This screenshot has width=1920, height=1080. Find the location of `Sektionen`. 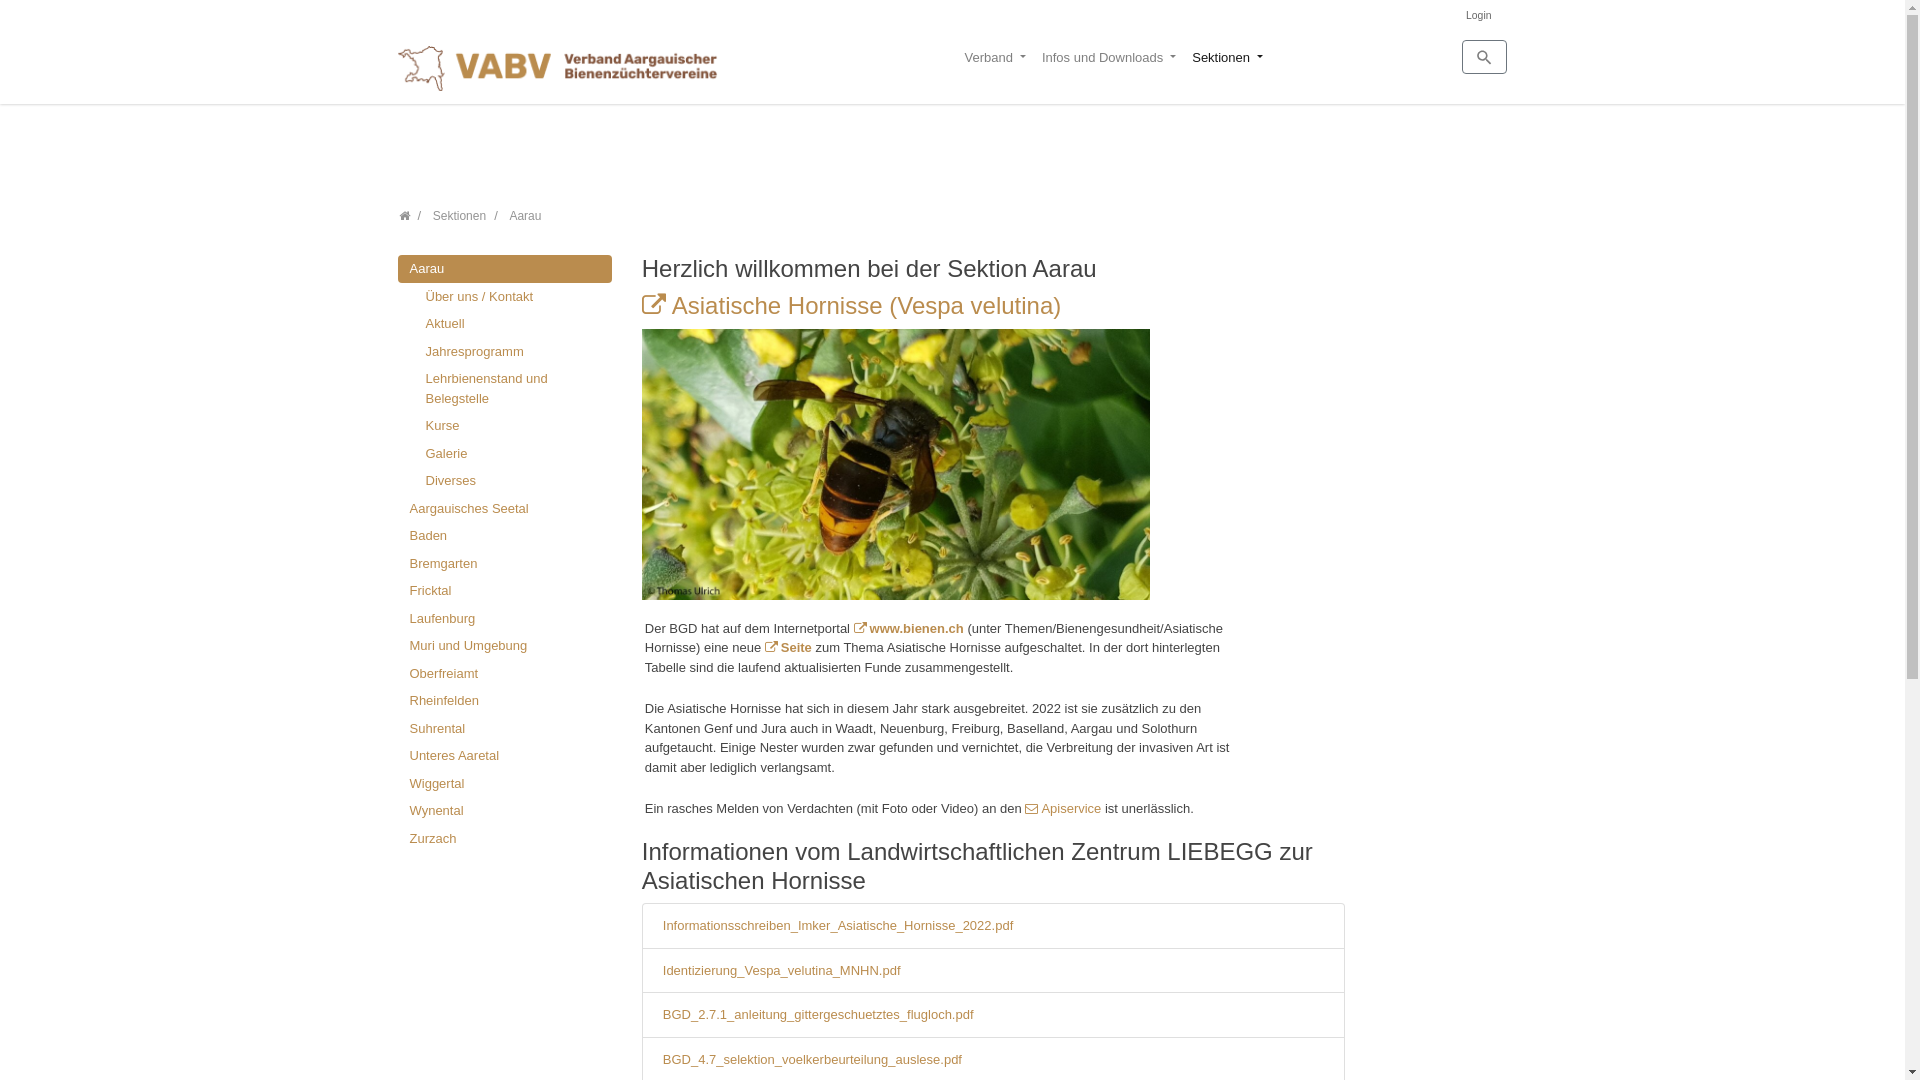

Sektionen is located at coordinates (1228, 58).